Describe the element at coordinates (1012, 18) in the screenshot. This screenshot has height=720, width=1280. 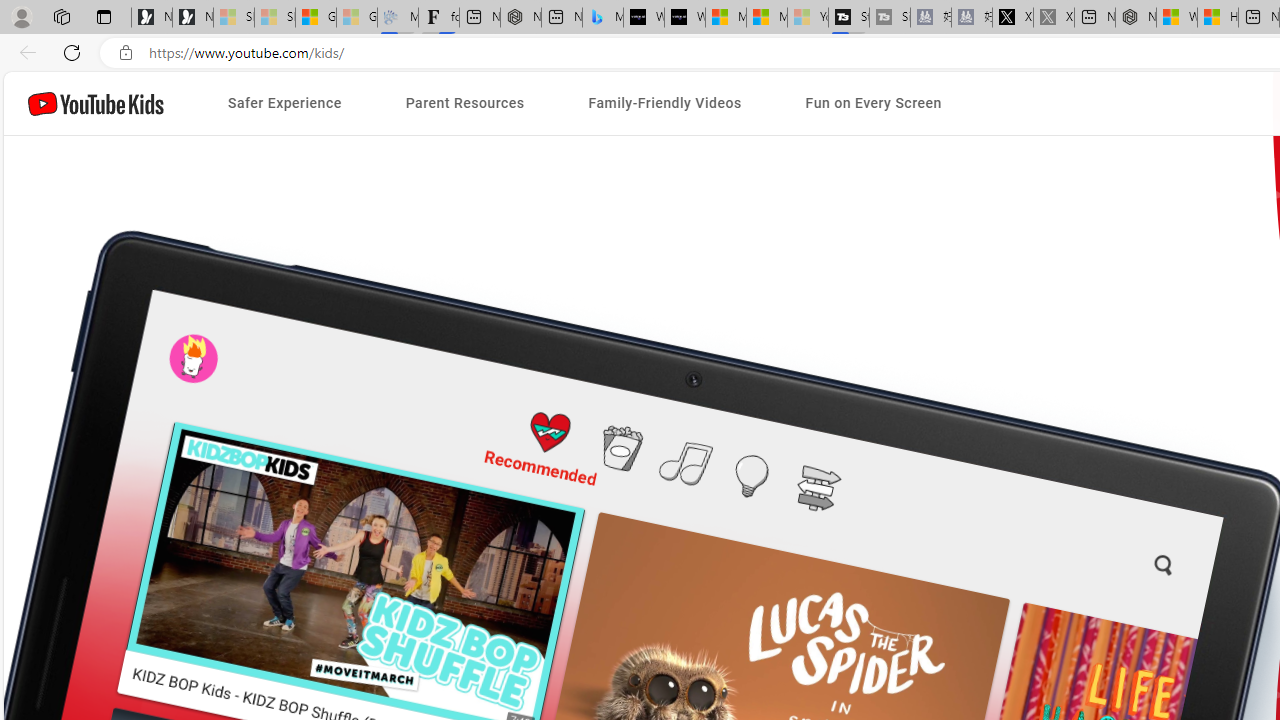
I see `X` at that location.